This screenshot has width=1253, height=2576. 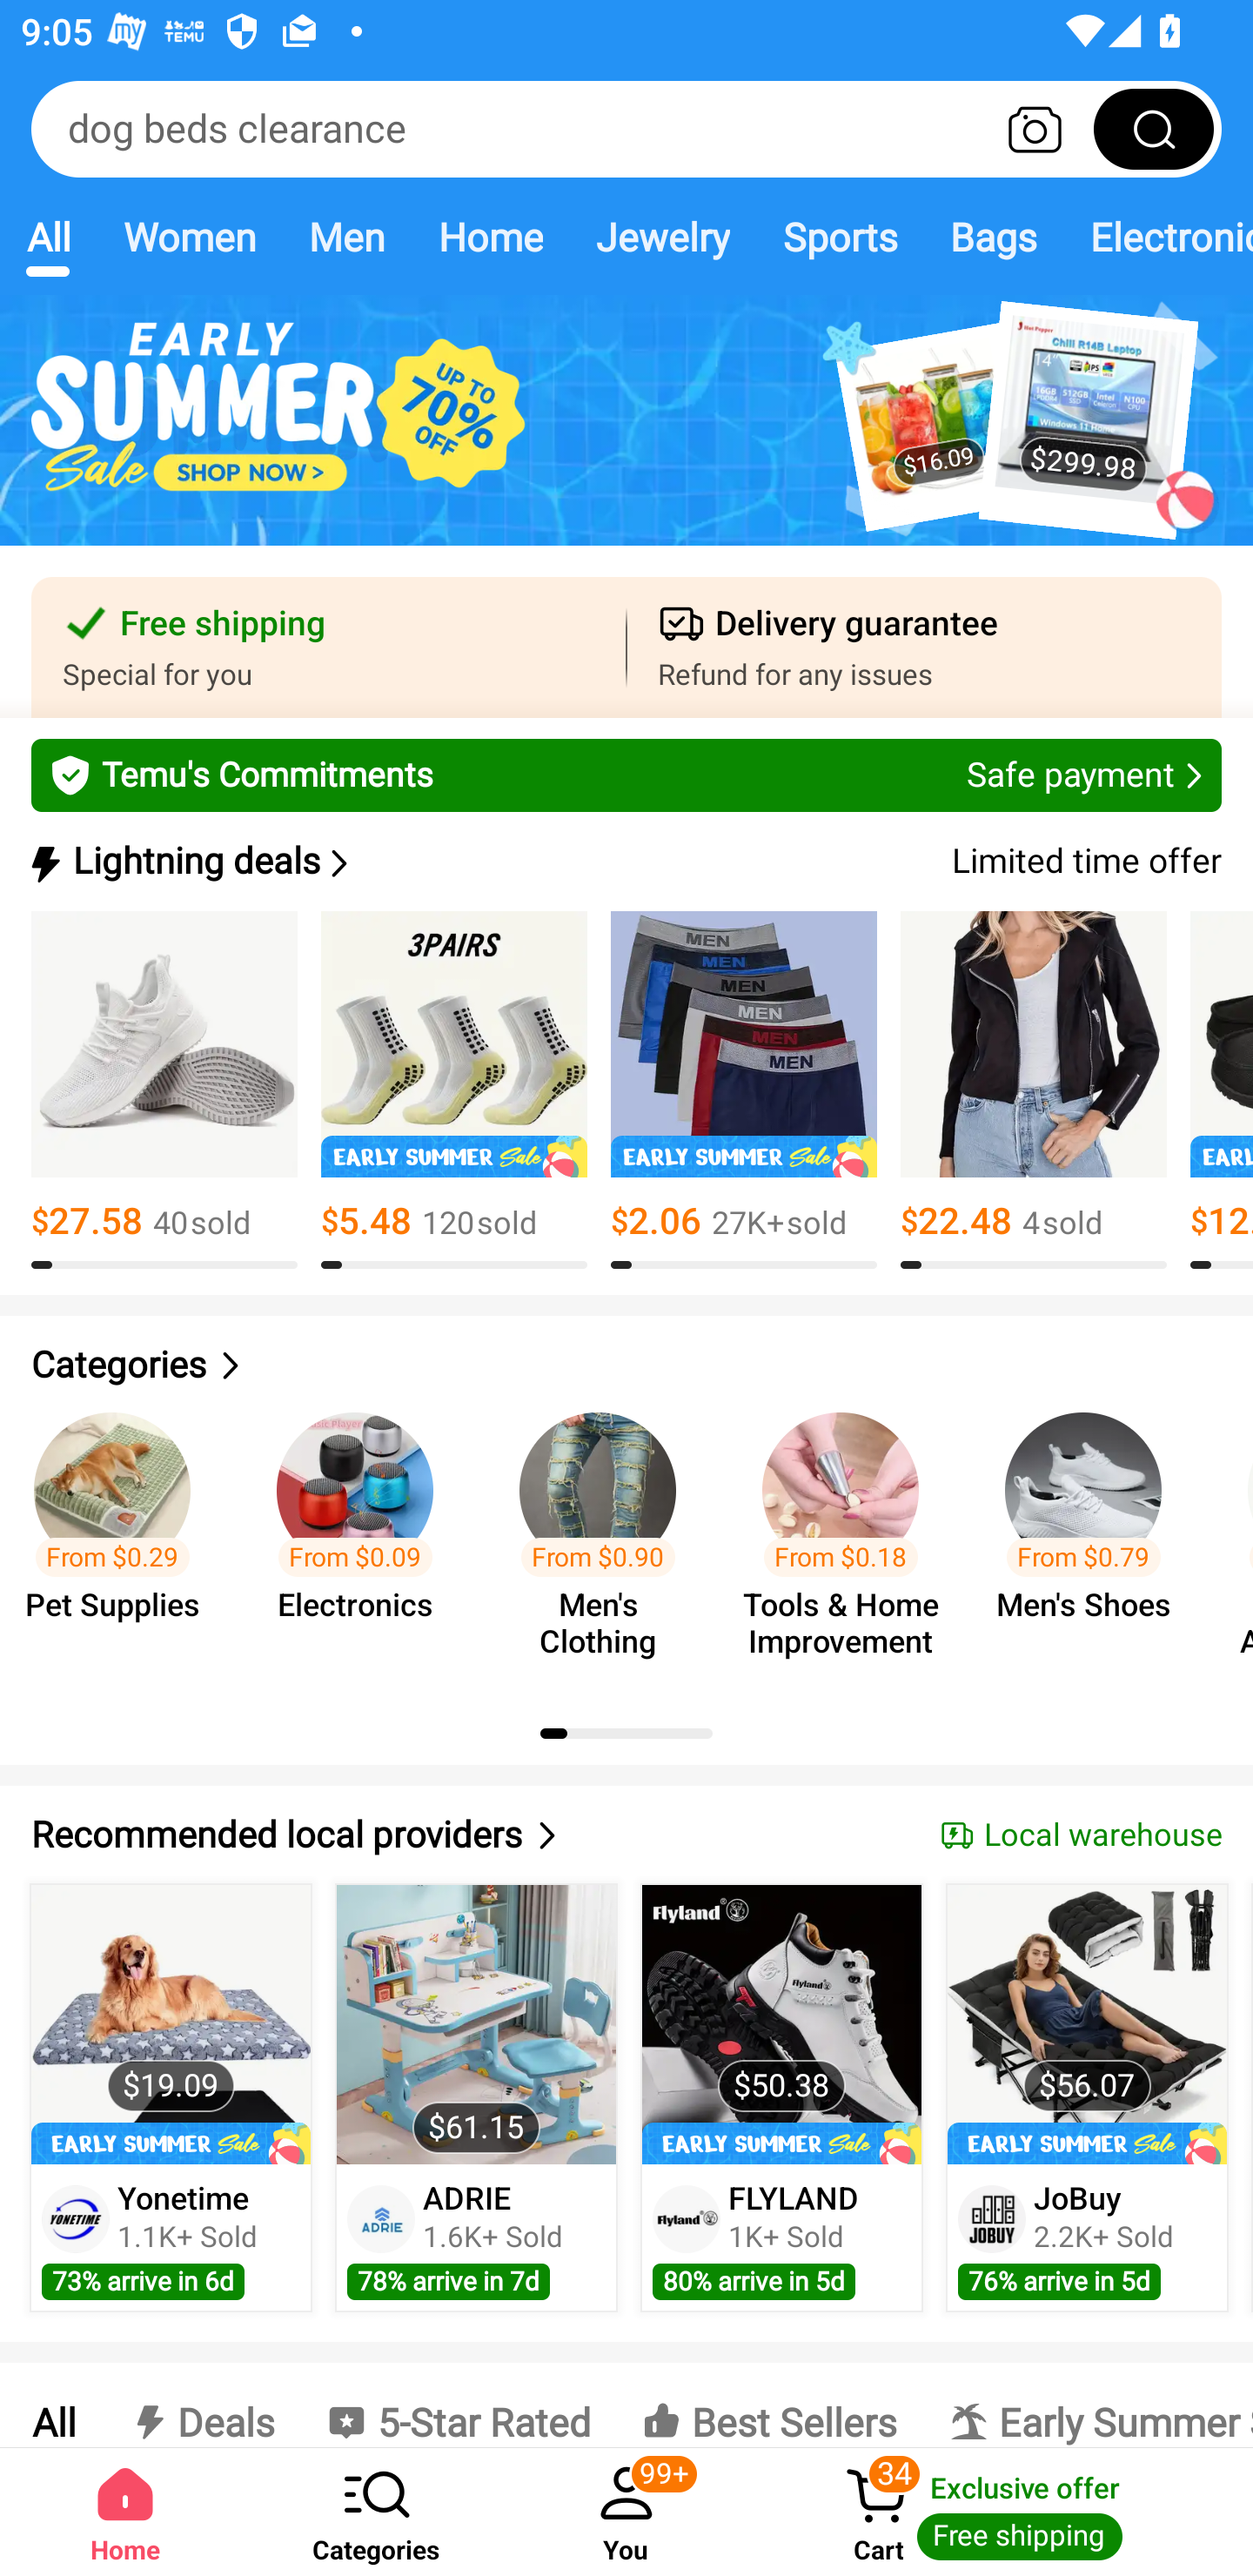 What do you see at coordinates (626, 129) in the screenshot?
I see `dog beds clearance` at bounding box center [626, 129].